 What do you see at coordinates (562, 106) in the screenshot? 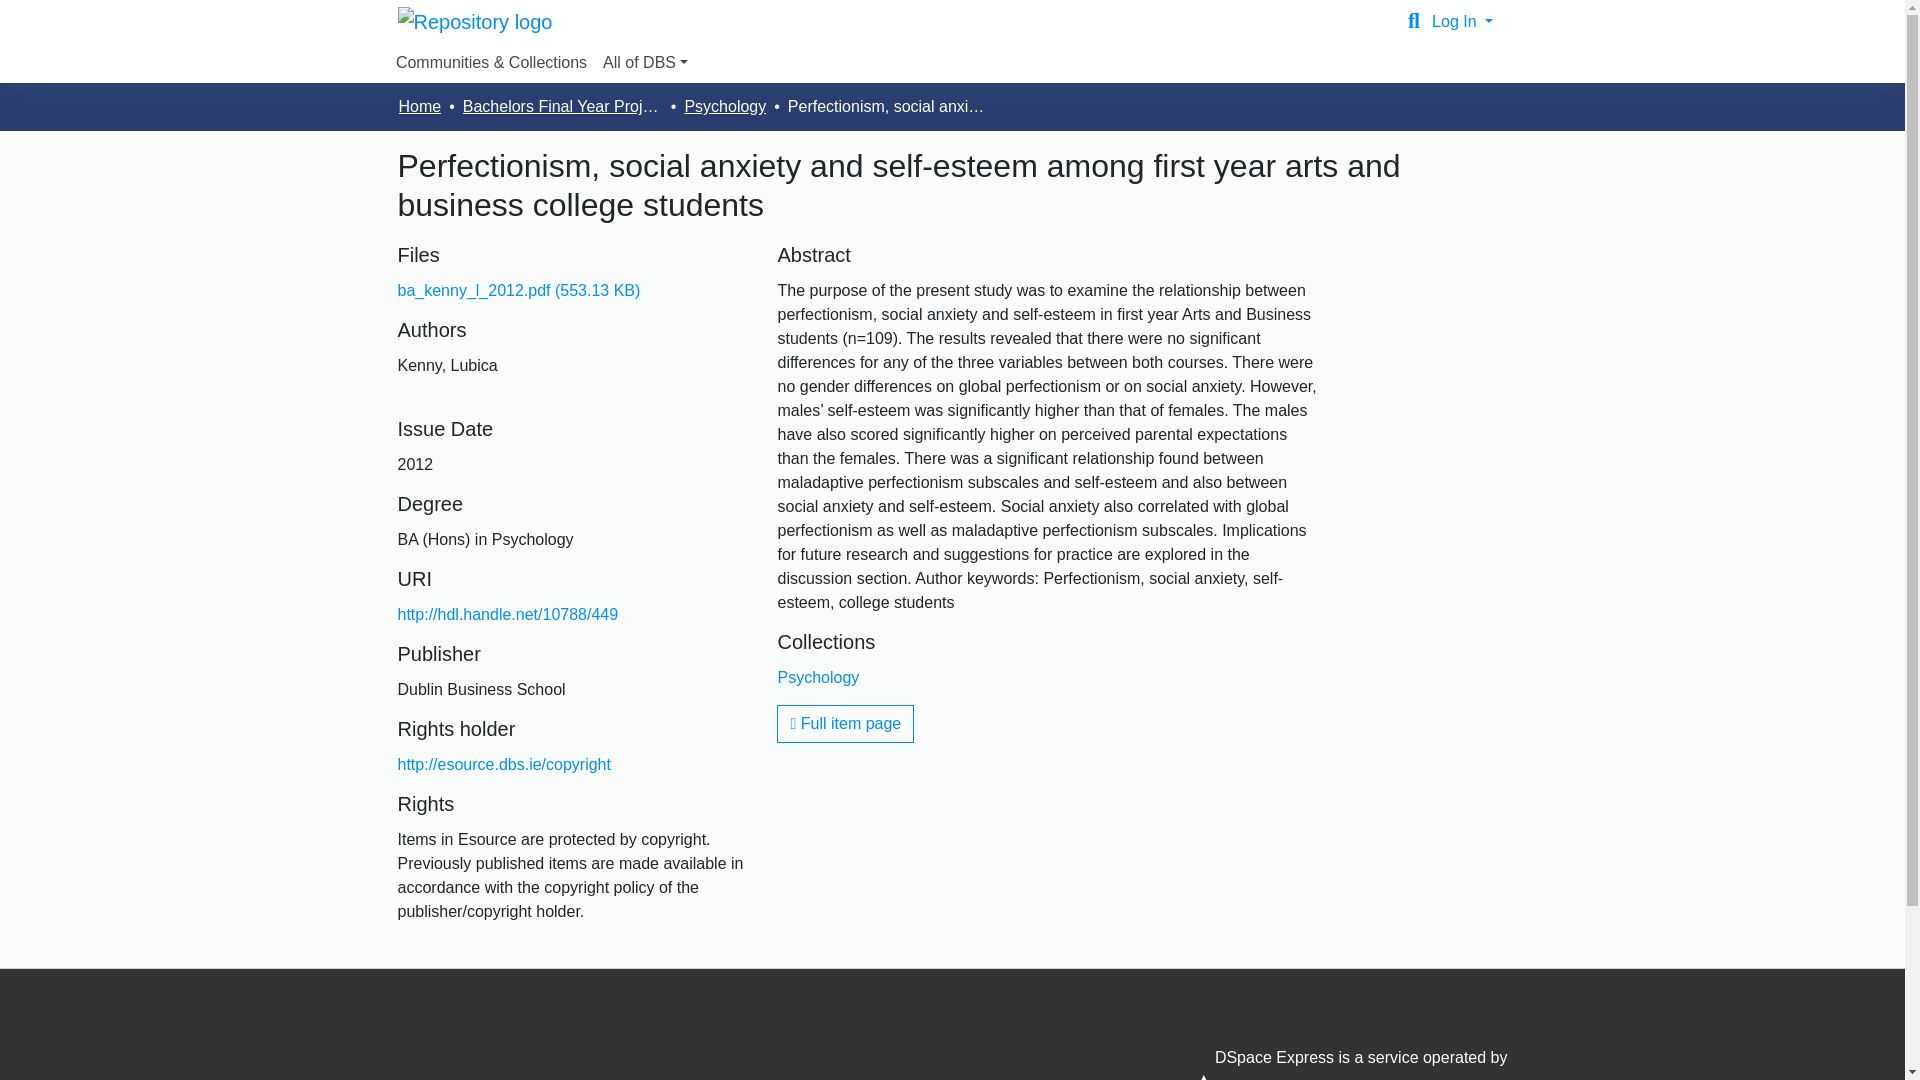
I see `Bachelors Final Year Projects` at bounding box center [562, 106].